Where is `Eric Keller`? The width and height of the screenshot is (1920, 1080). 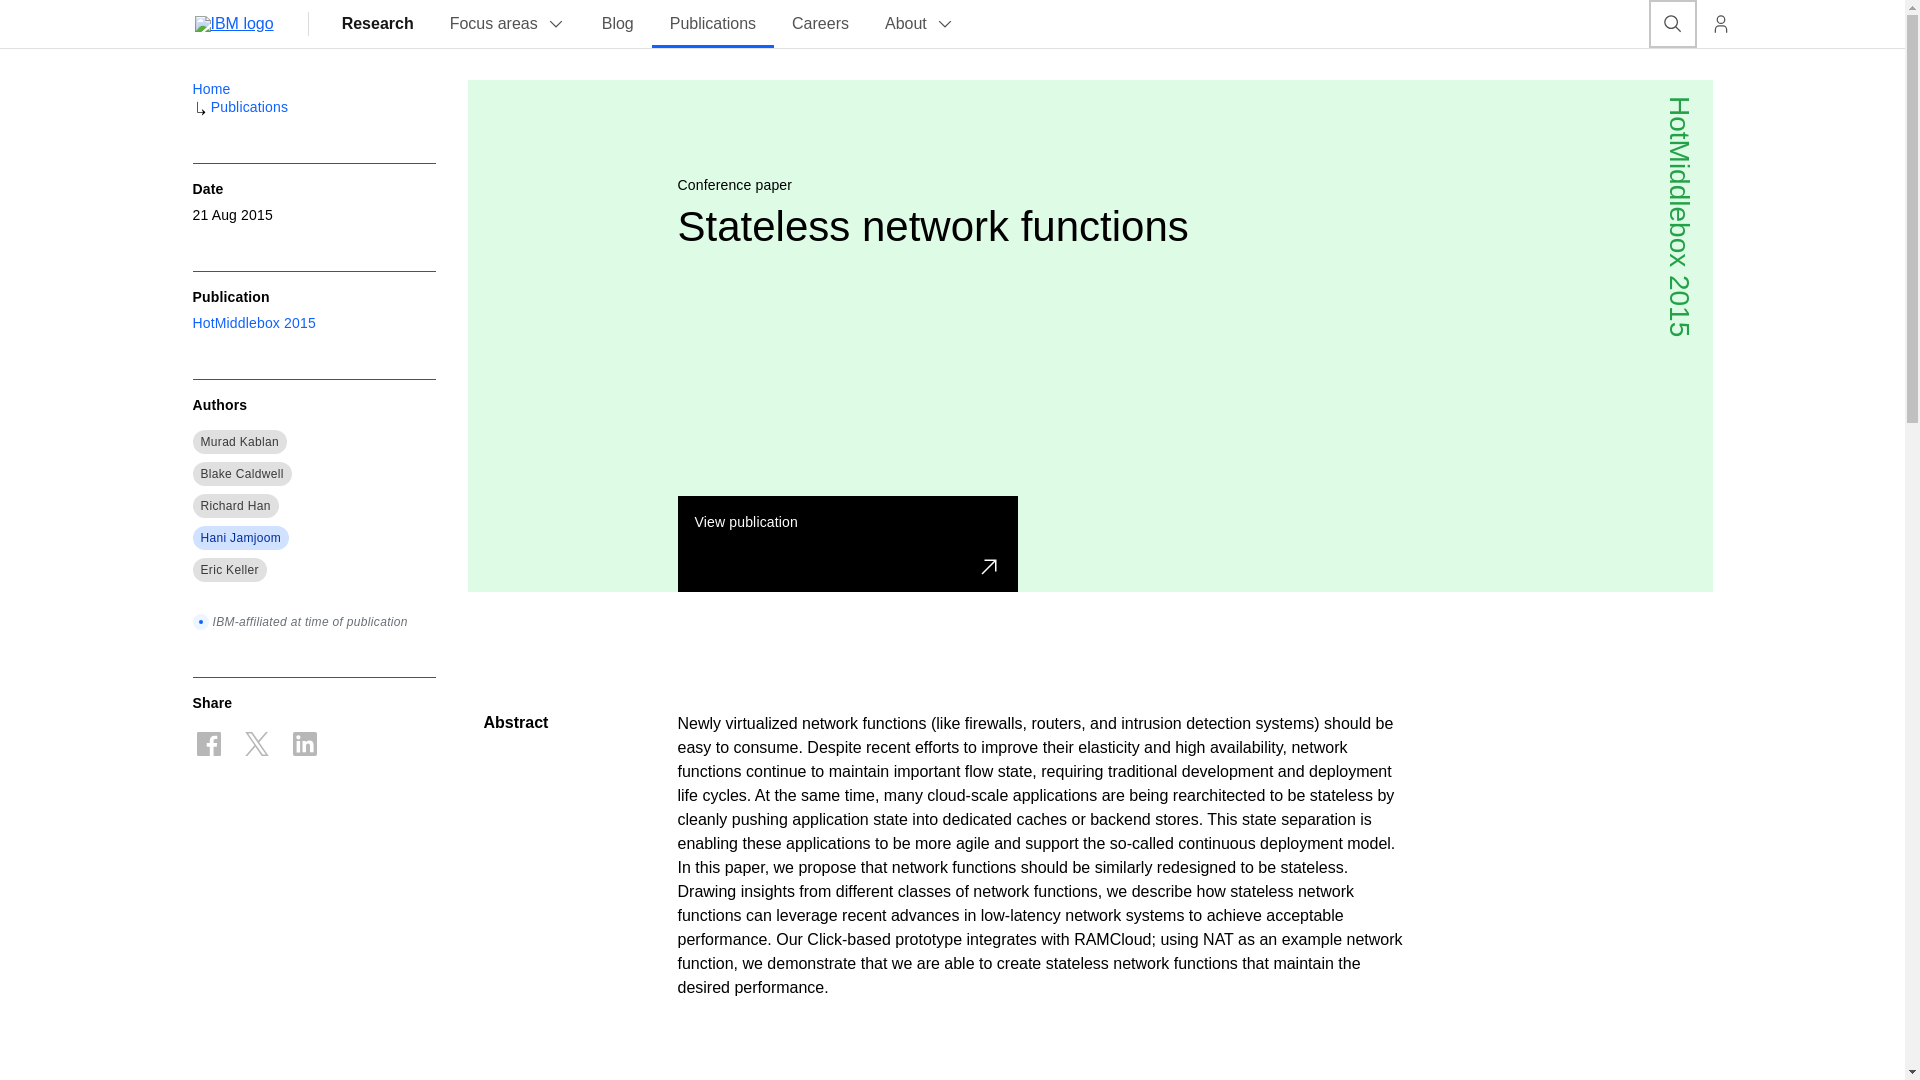
Eric Keller is located at coordinates (228, 569).